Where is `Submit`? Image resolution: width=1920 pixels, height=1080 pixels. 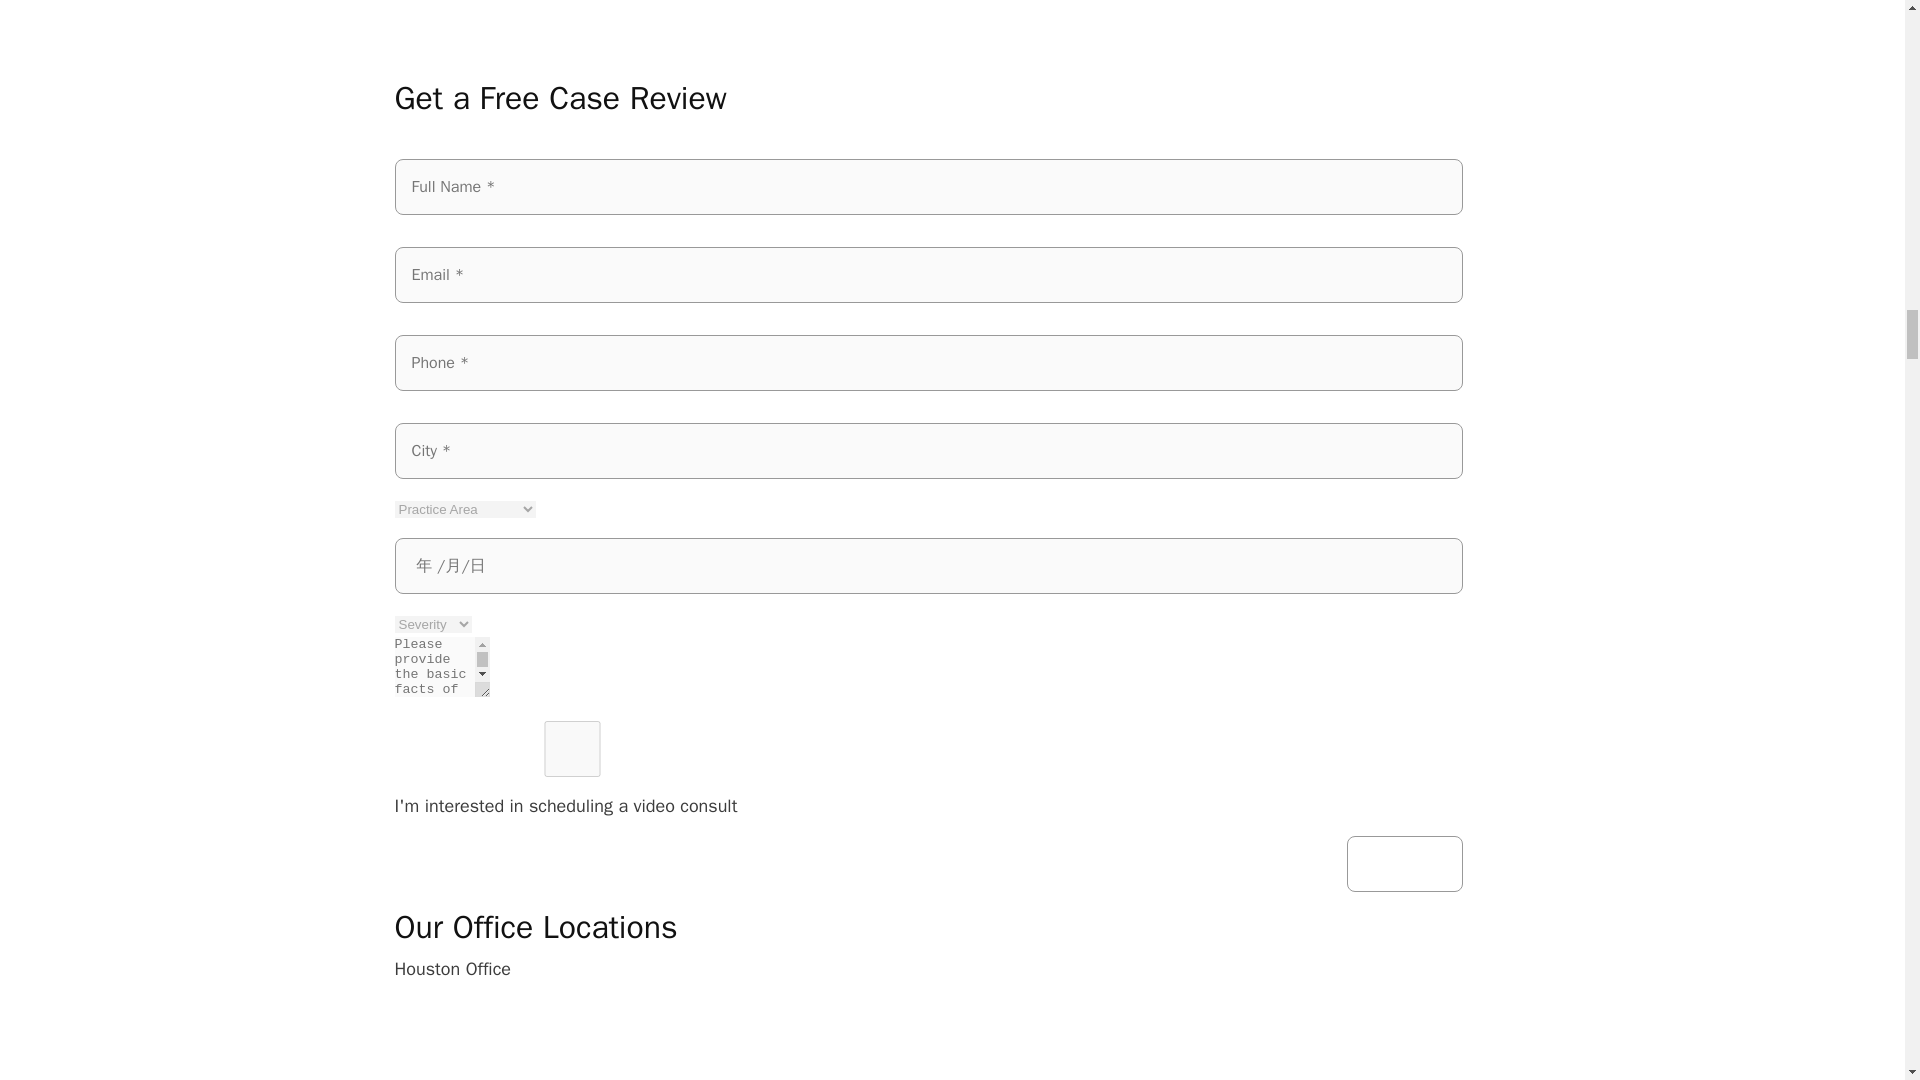 Submit is located at coordinates (1404, 864).